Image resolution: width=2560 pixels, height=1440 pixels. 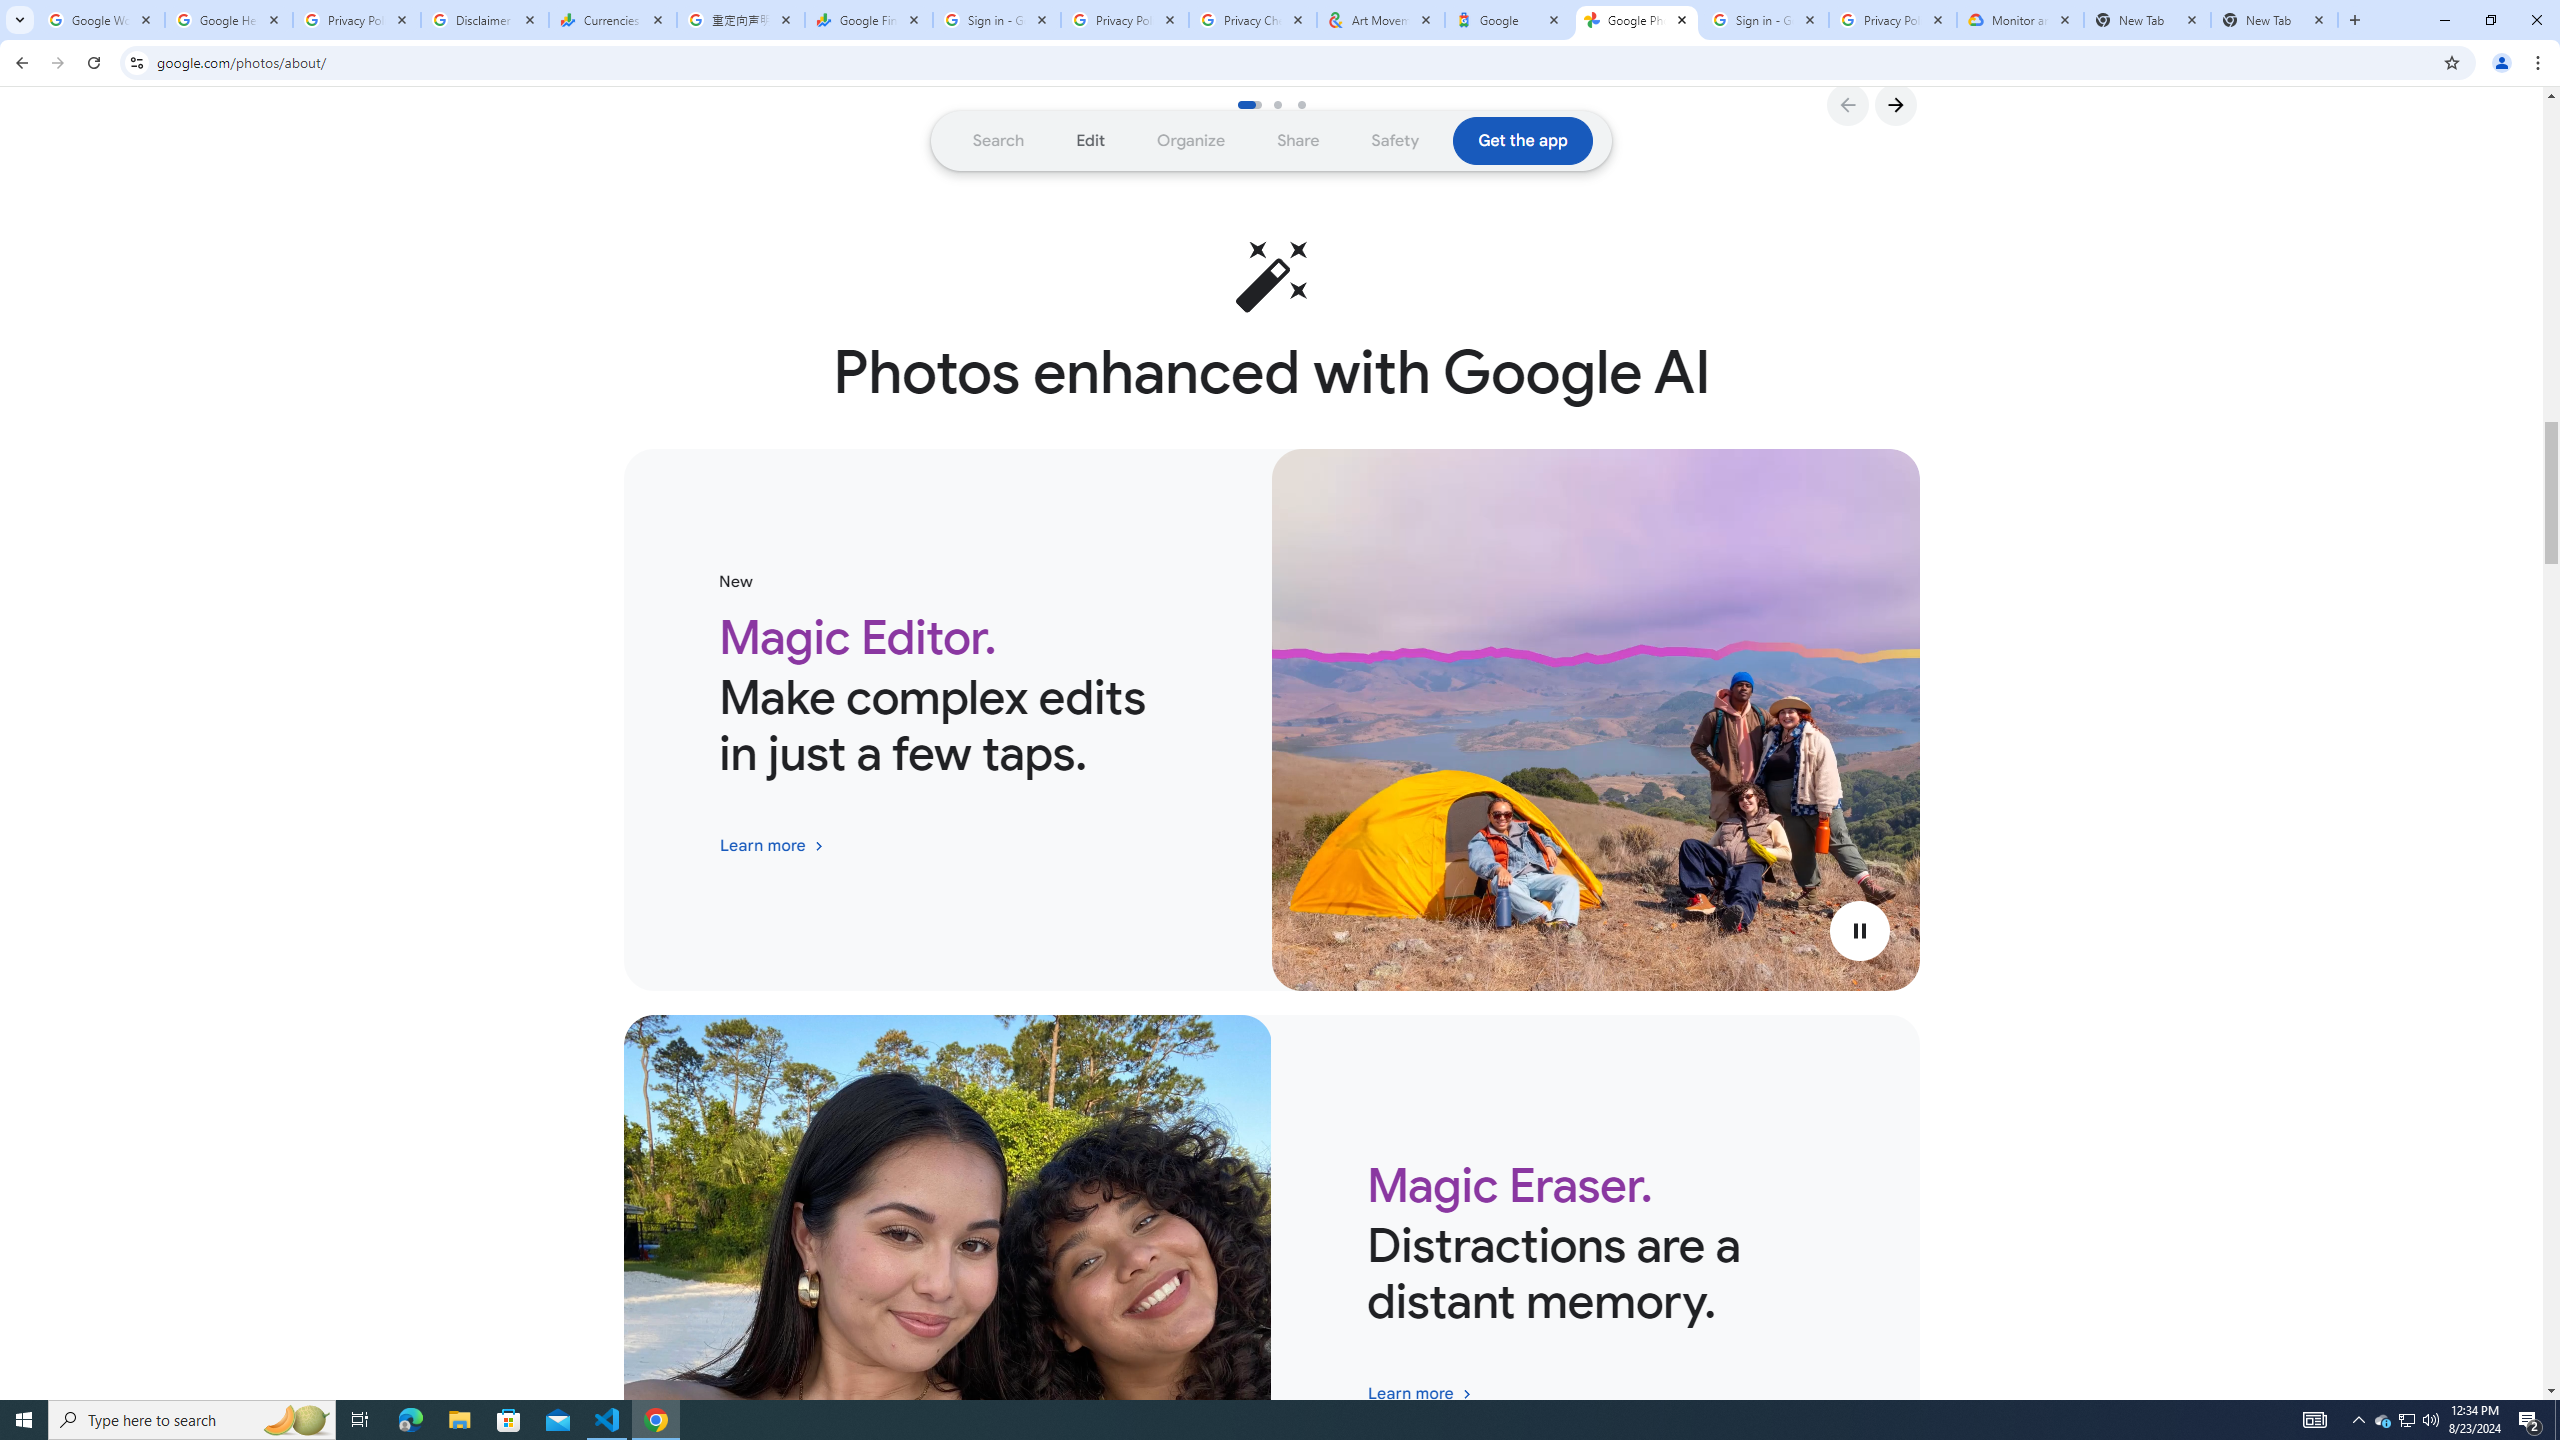 I want to click on Sign in - Google Accounts, so click(x=1765, y=20).